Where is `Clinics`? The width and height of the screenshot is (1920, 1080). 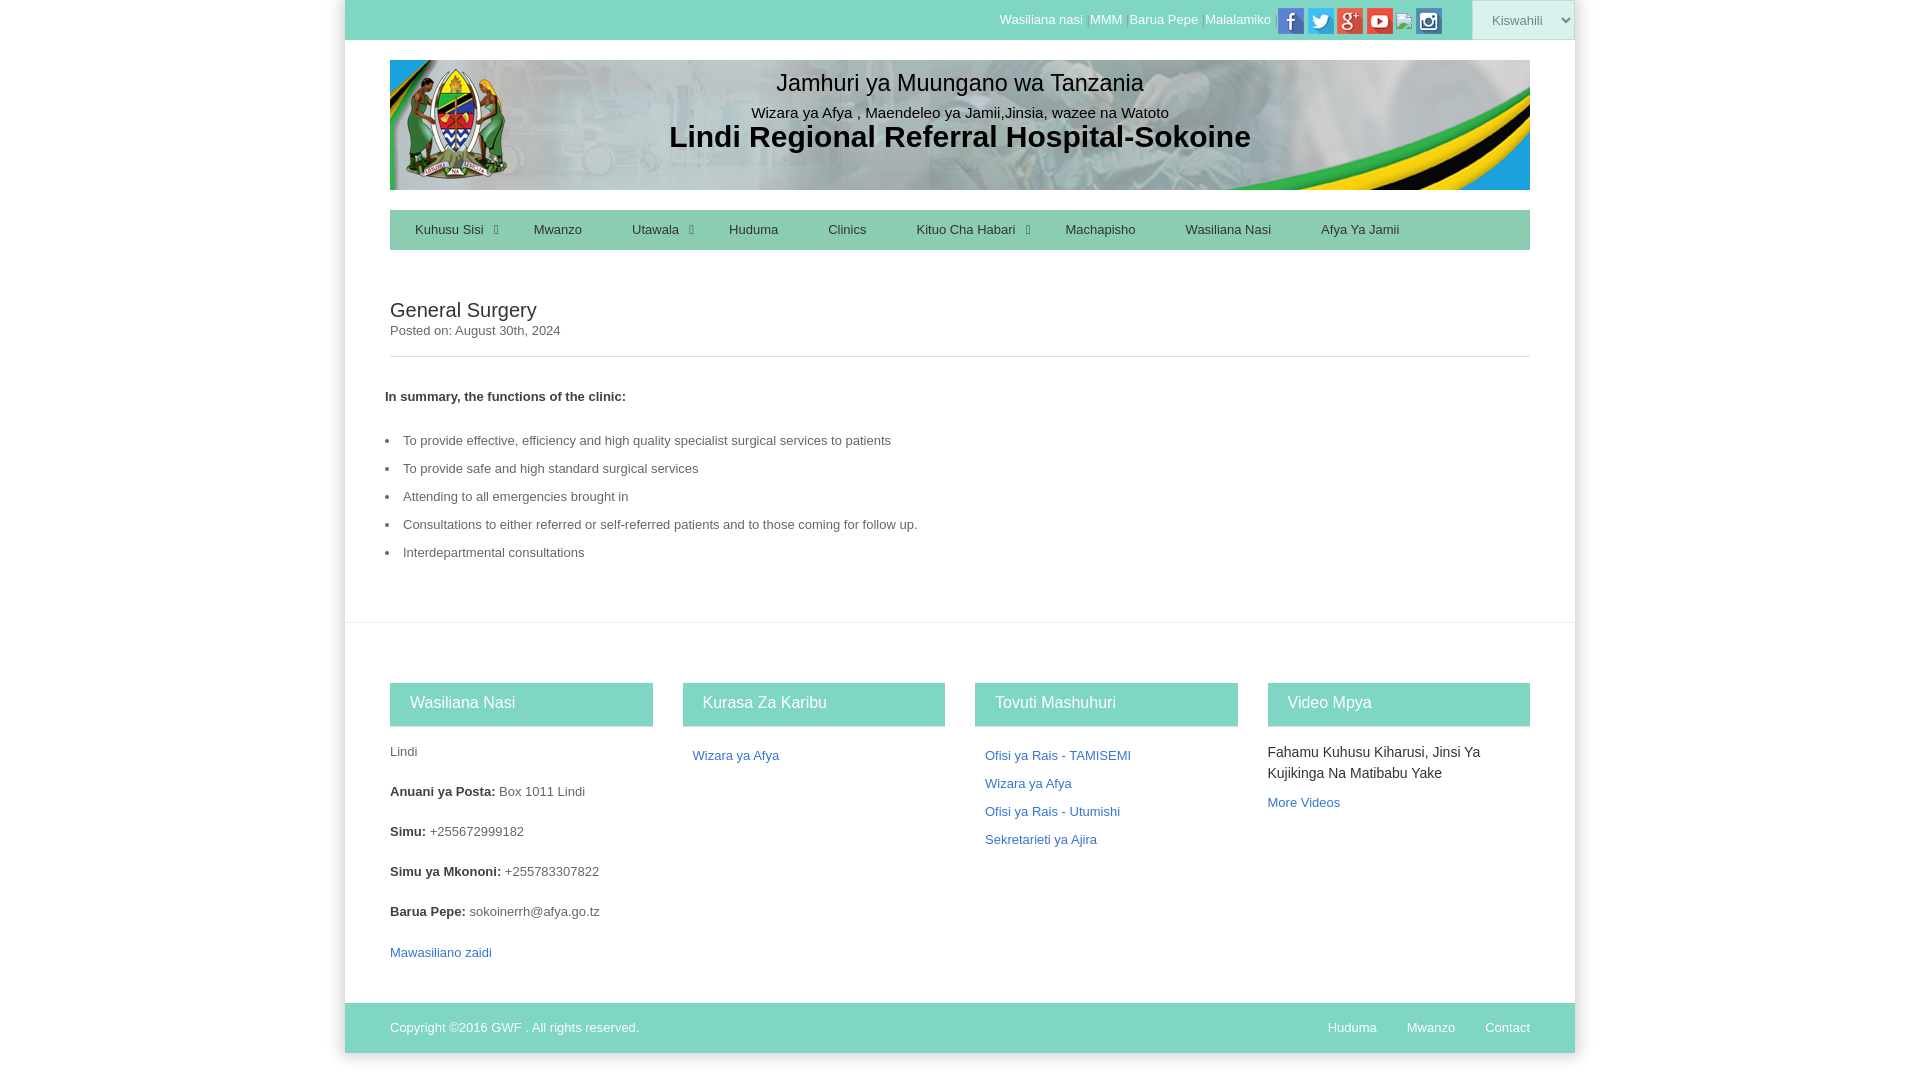
Clinics is located at coordinates (846, 229).